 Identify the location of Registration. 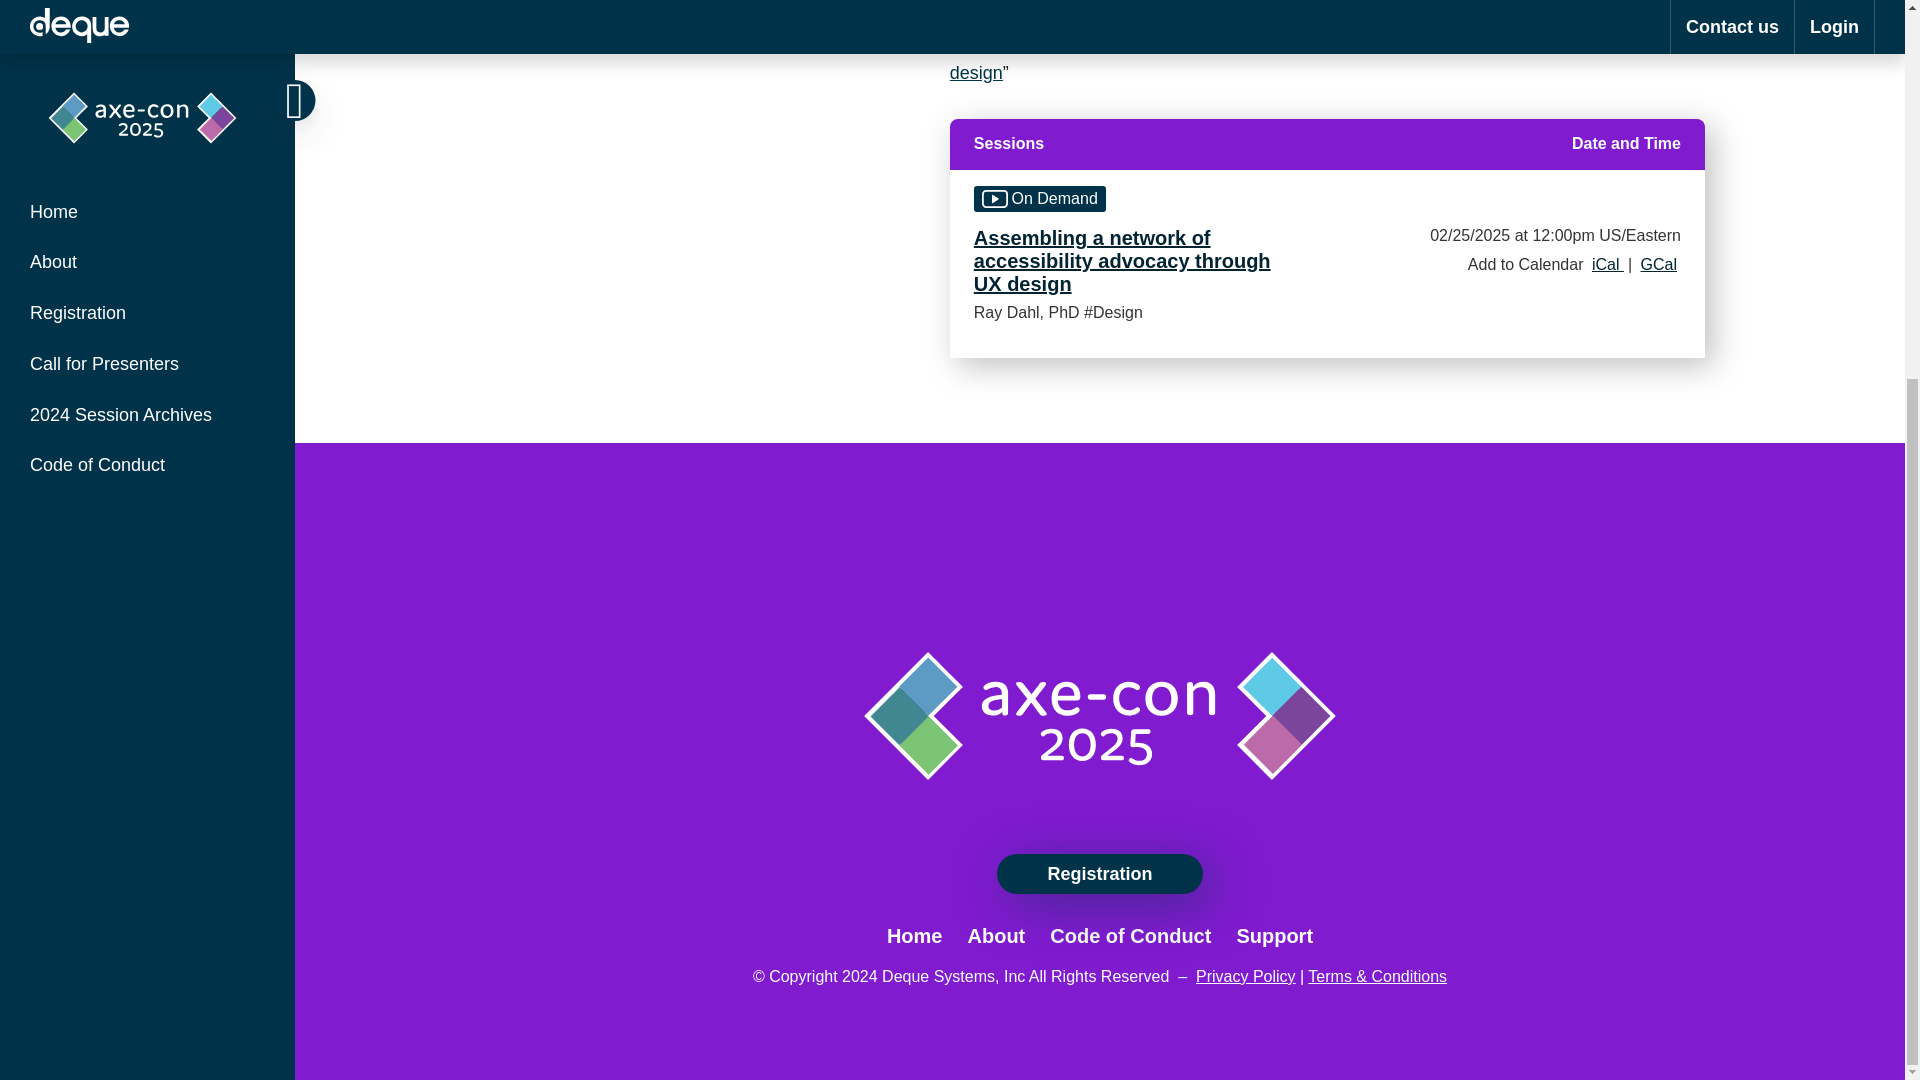
(1098, 874).